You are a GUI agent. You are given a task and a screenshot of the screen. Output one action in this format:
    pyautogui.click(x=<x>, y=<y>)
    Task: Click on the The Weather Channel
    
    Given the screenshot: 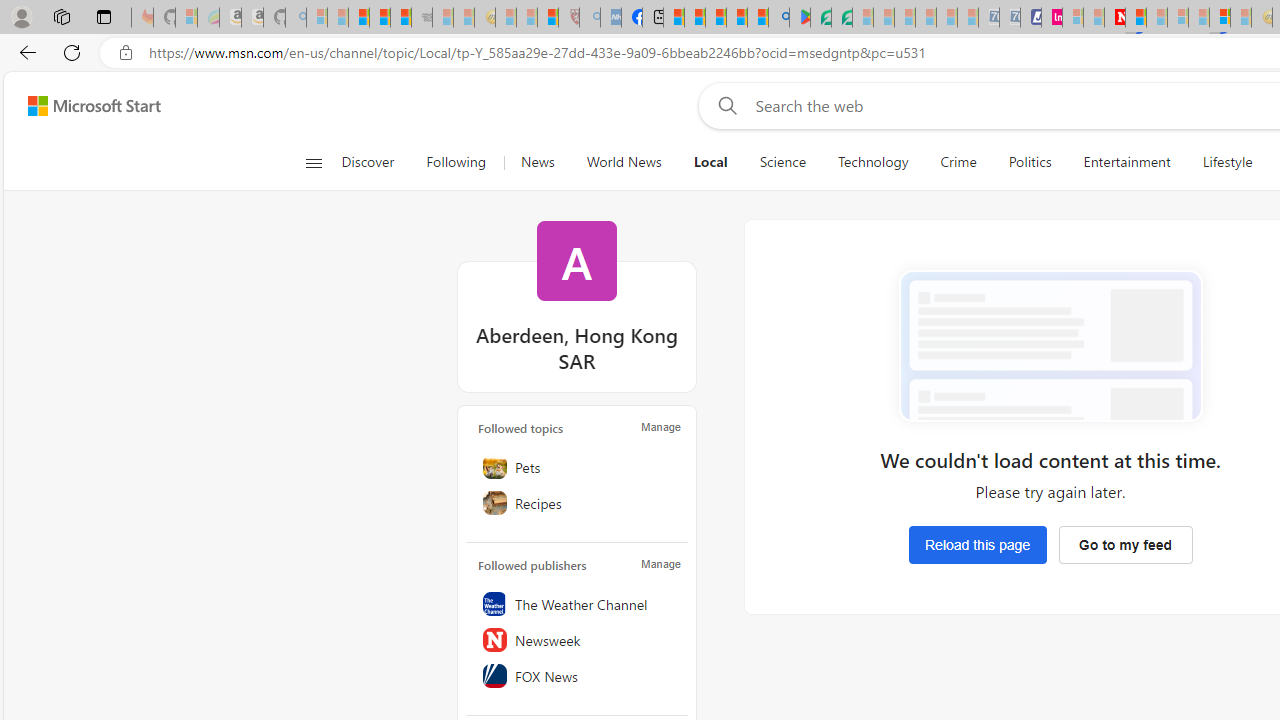 What is the action you would take?
    pyautogui.click(x=577, y=603)
    